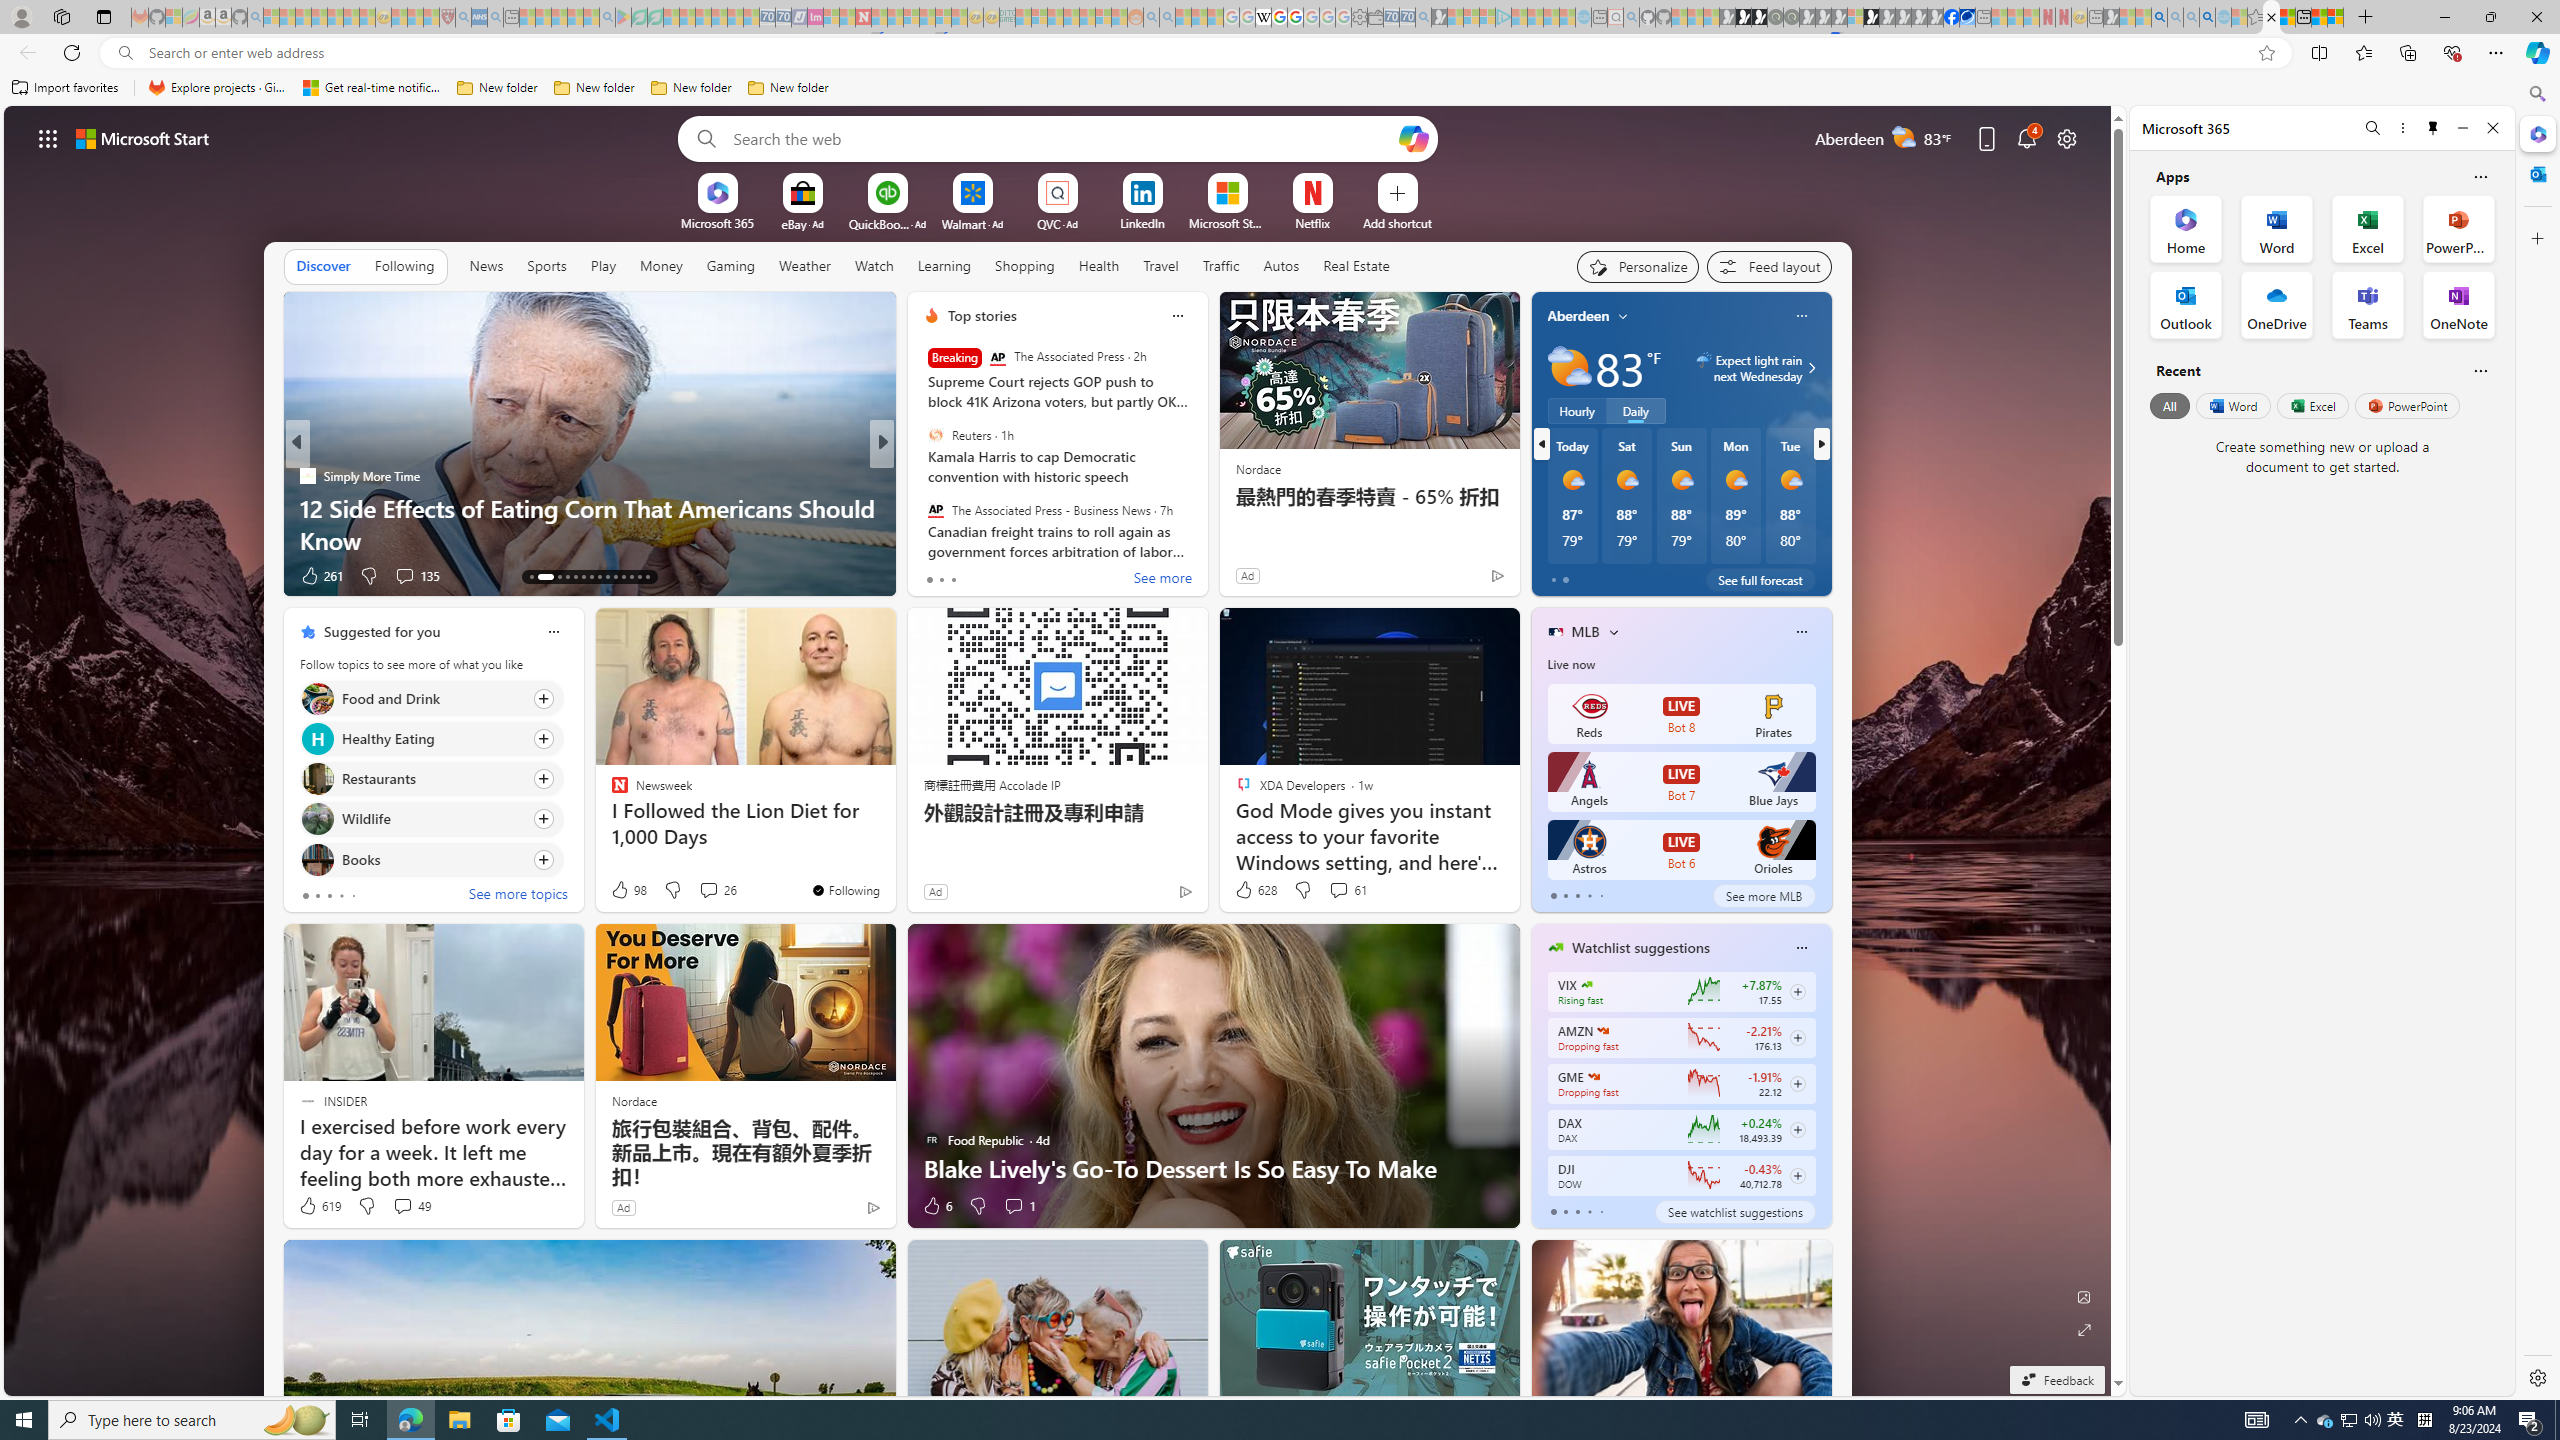 This screenshot has height=1440, width=2560. What do you see at coordinates (2232, 406) in the screenshot?
I see `Word` at bounding box center [2232, 406].